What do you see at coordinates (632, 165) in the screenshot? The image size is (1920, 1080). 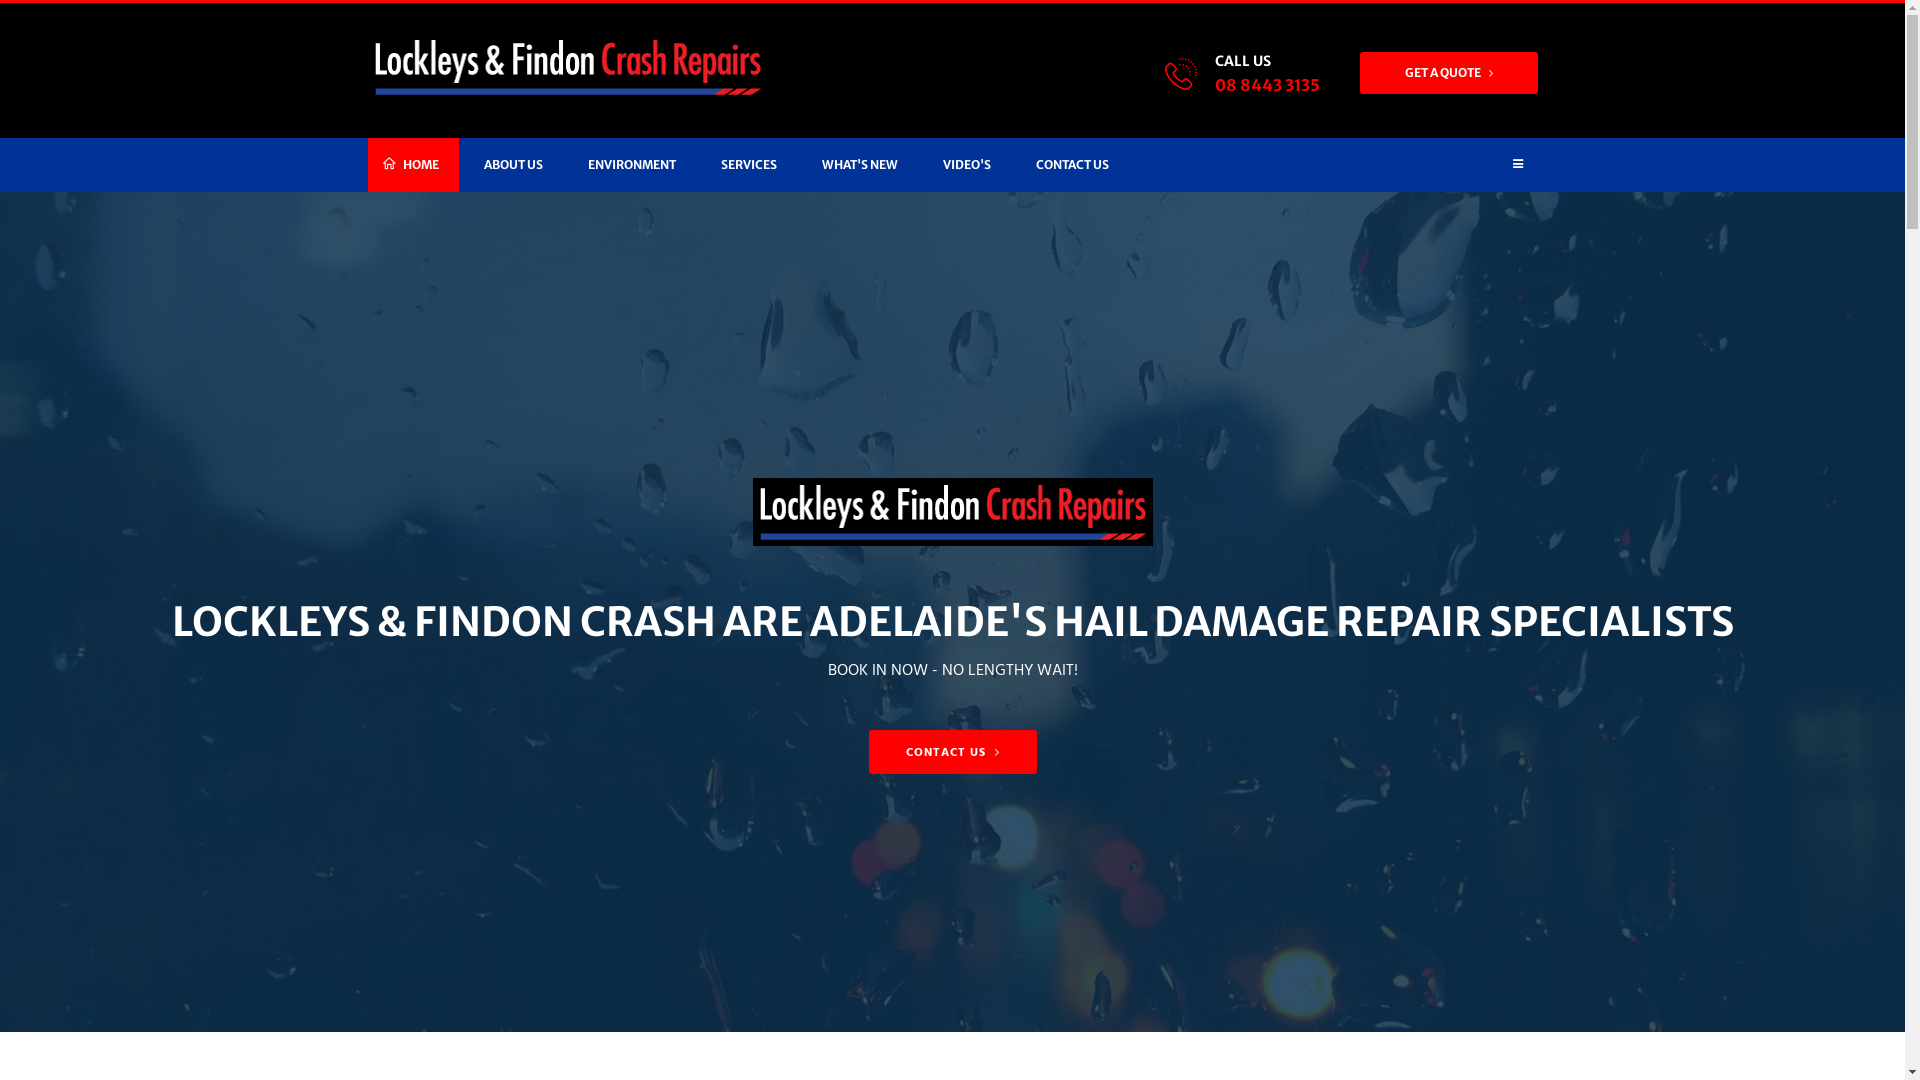 I see `ENVIRONMENT` at bounding box center [632, 165].